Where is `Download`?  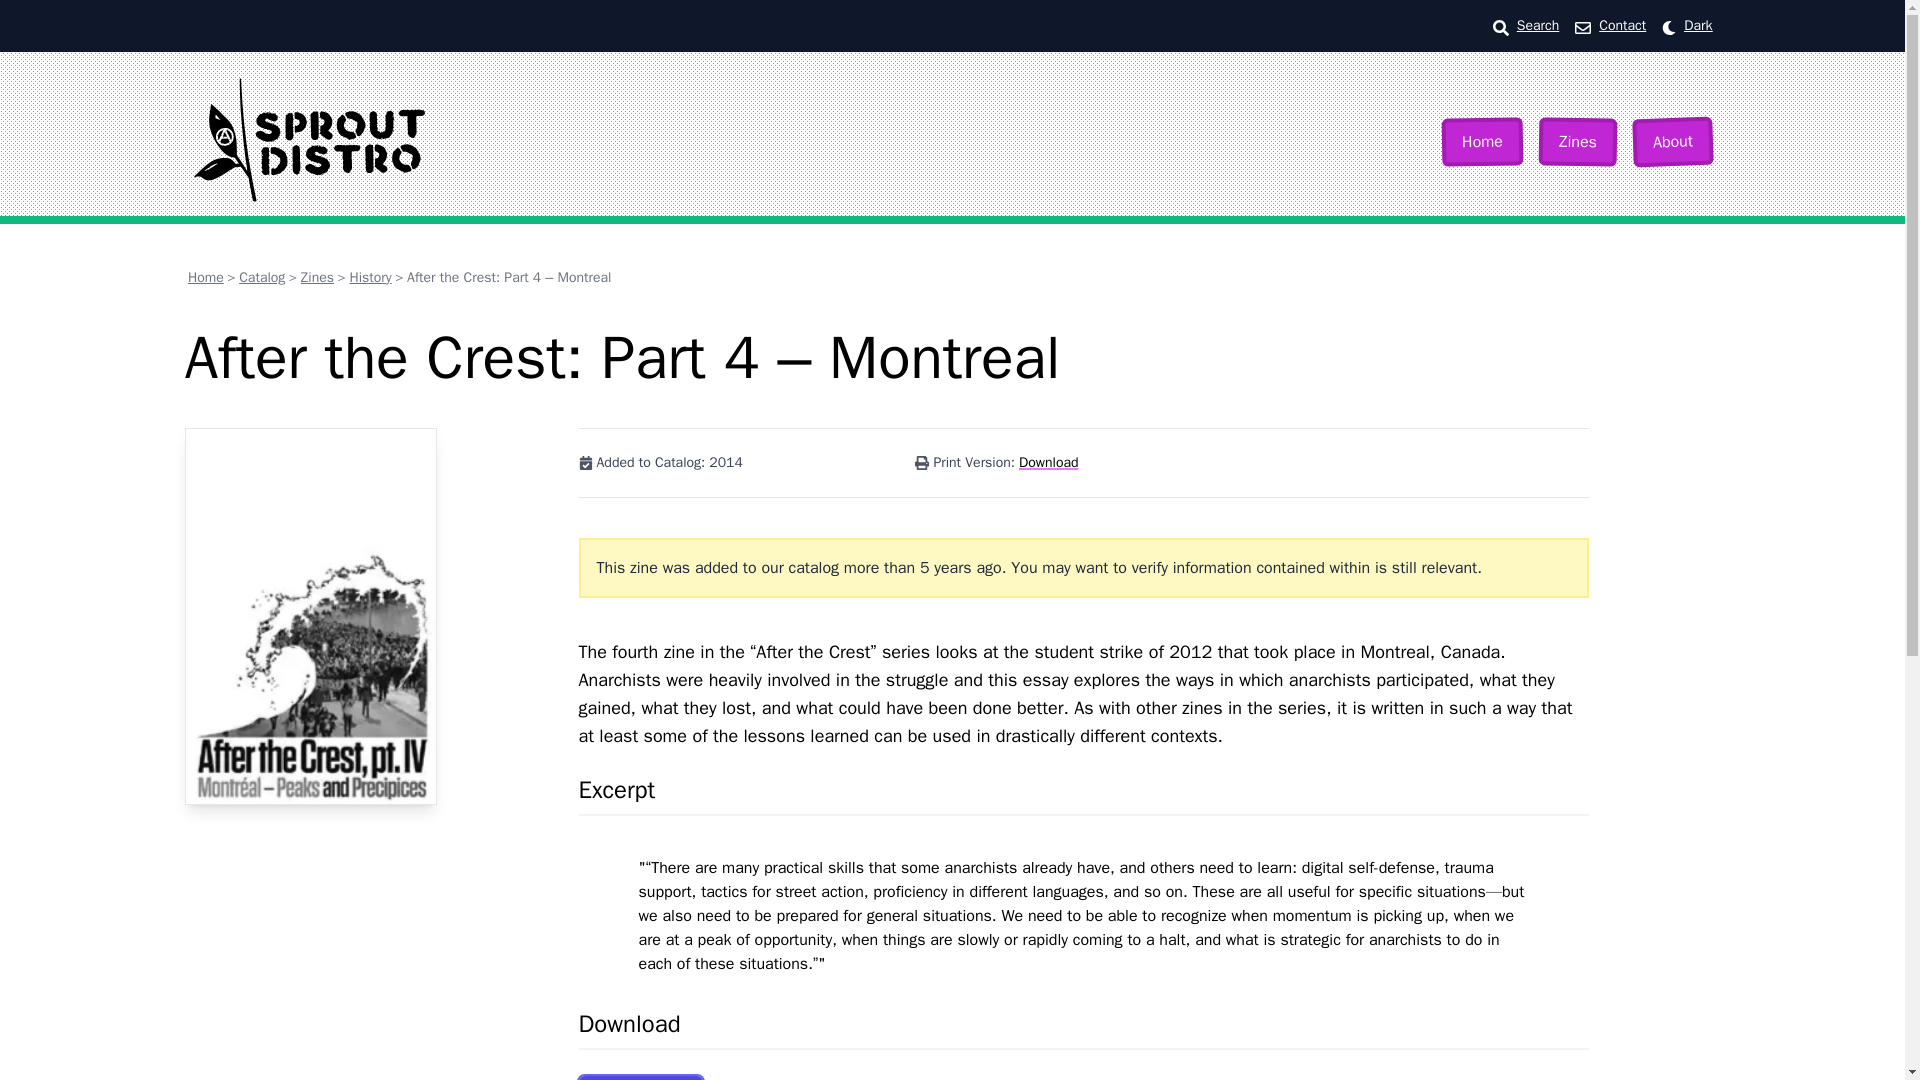
Download is located at coordinates (1049, 462).